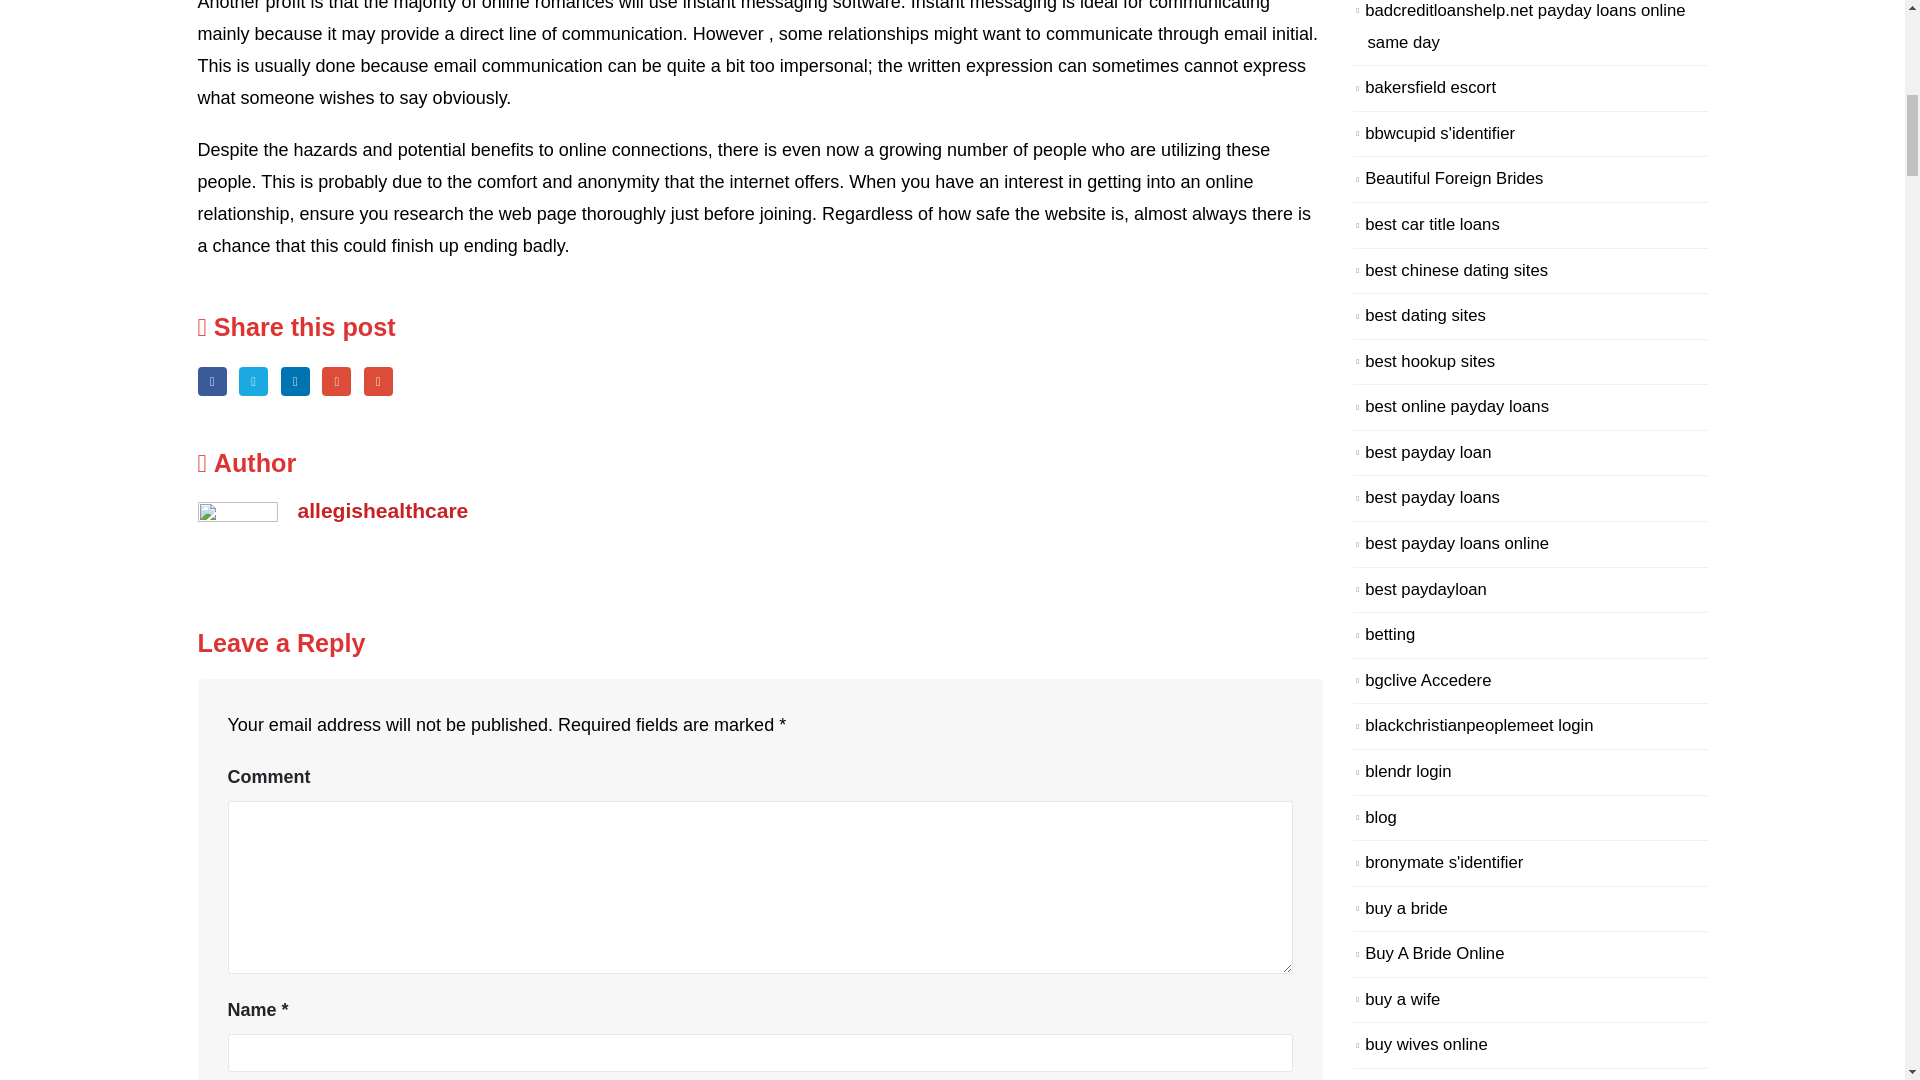  Describe the element at coordinates (212, 382) in the screenshot. I see `Facebook` at that location.